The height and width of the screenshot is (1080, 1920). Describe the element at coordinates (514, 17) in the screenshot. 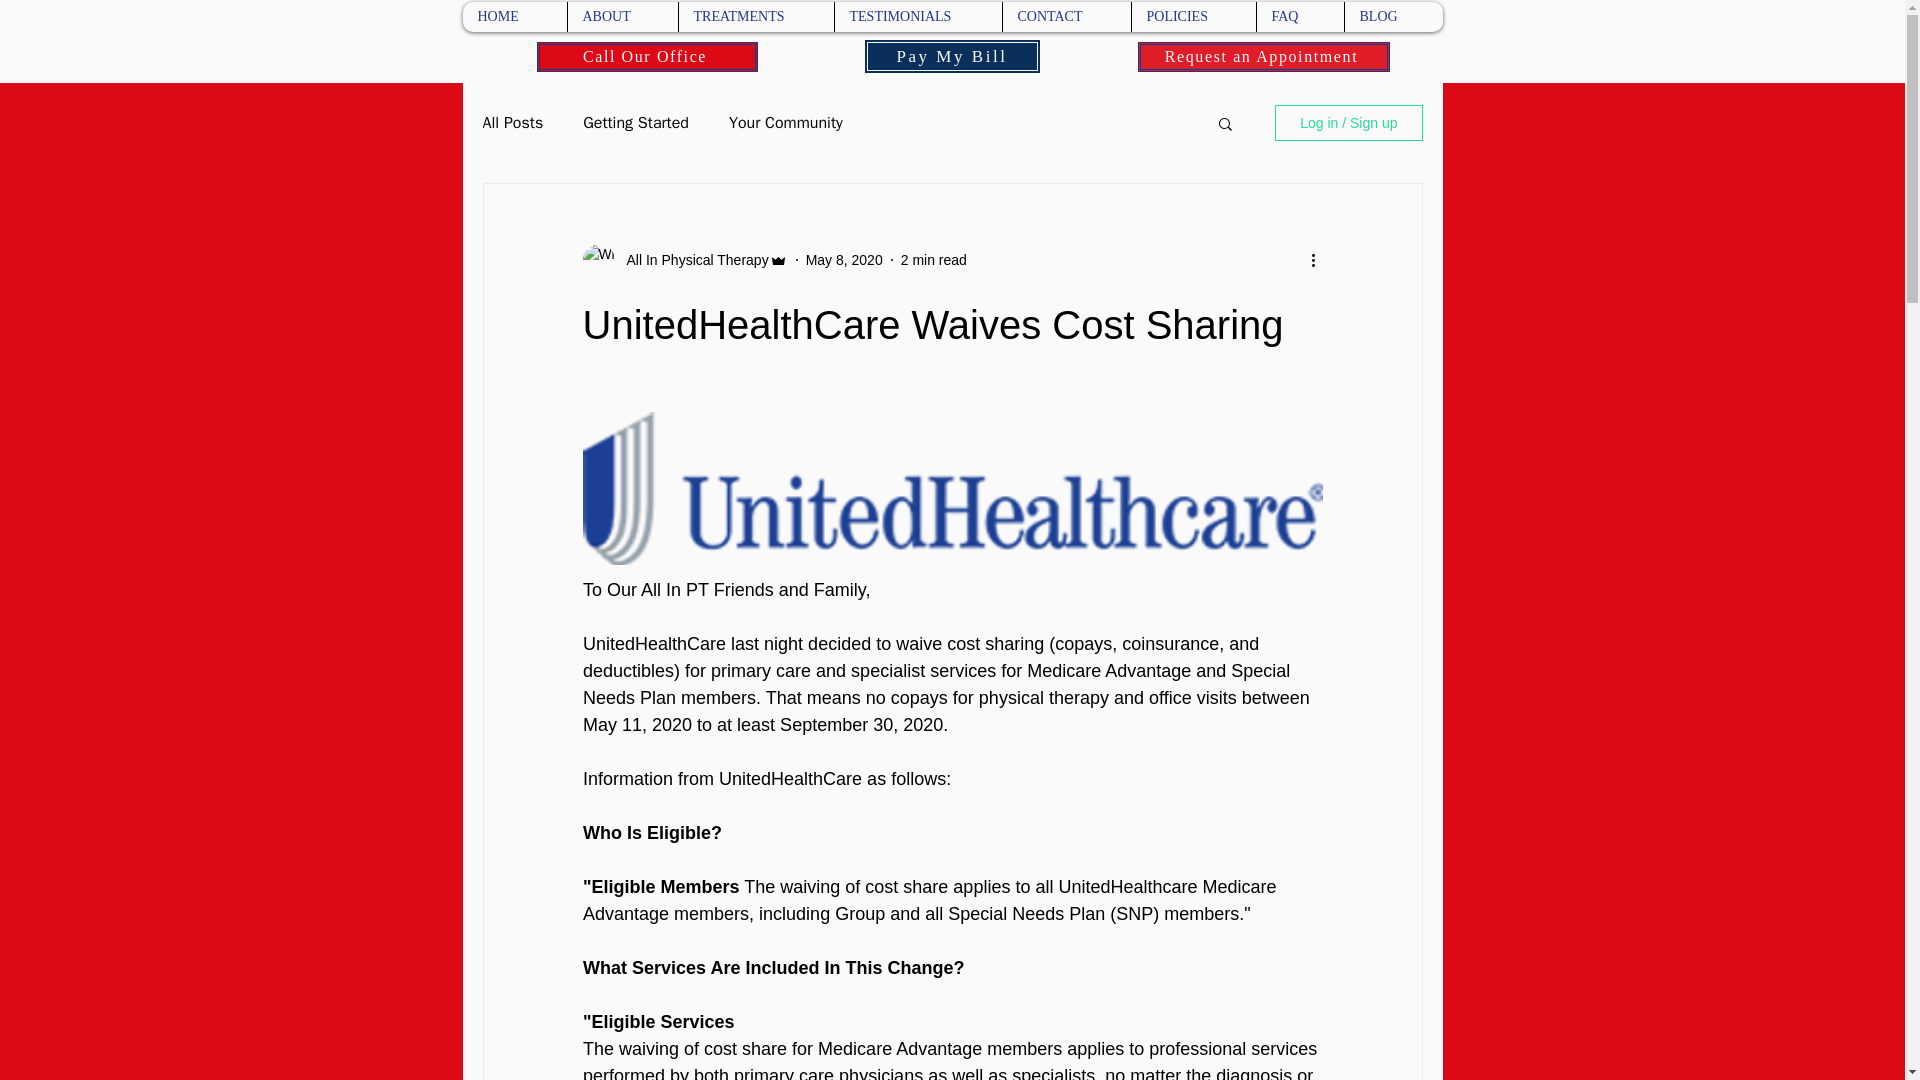

I see `HOME` at that location.